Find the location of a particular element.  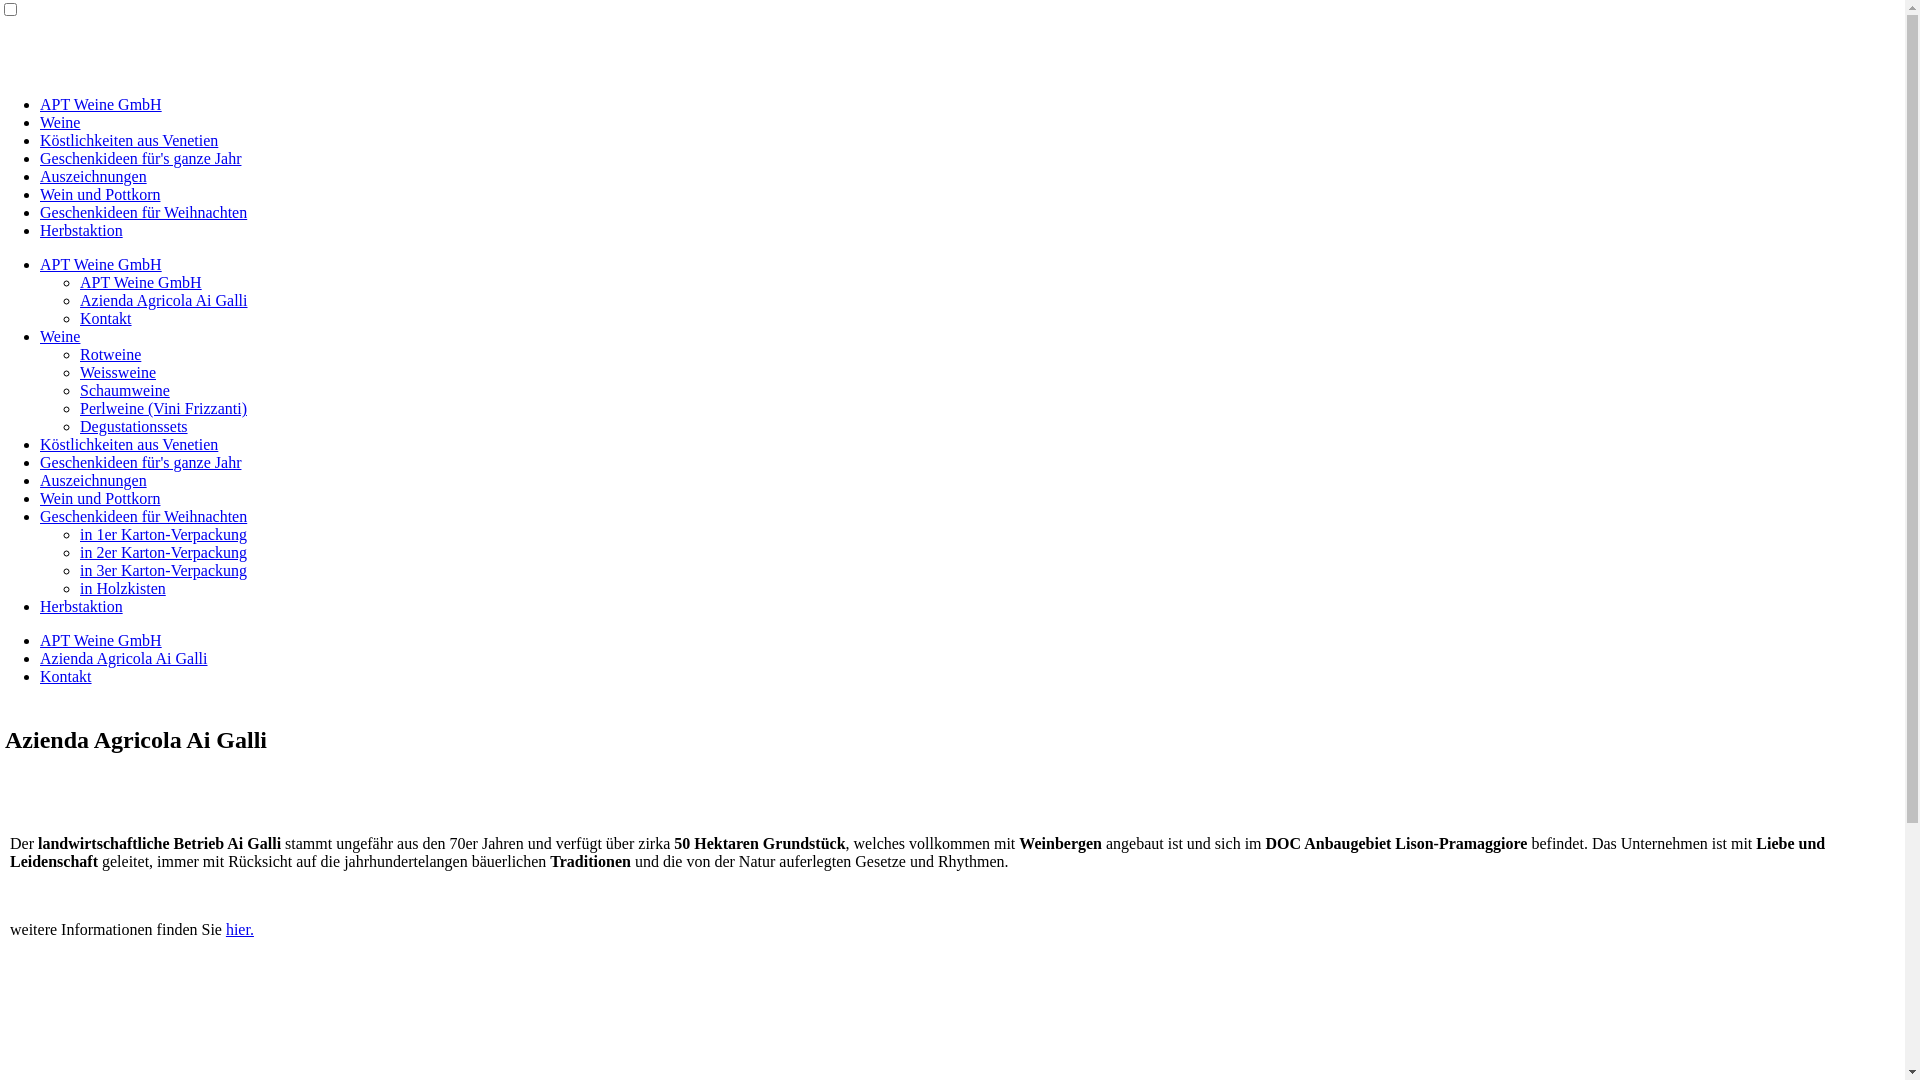

Weine is located at coordinates (60, 336).